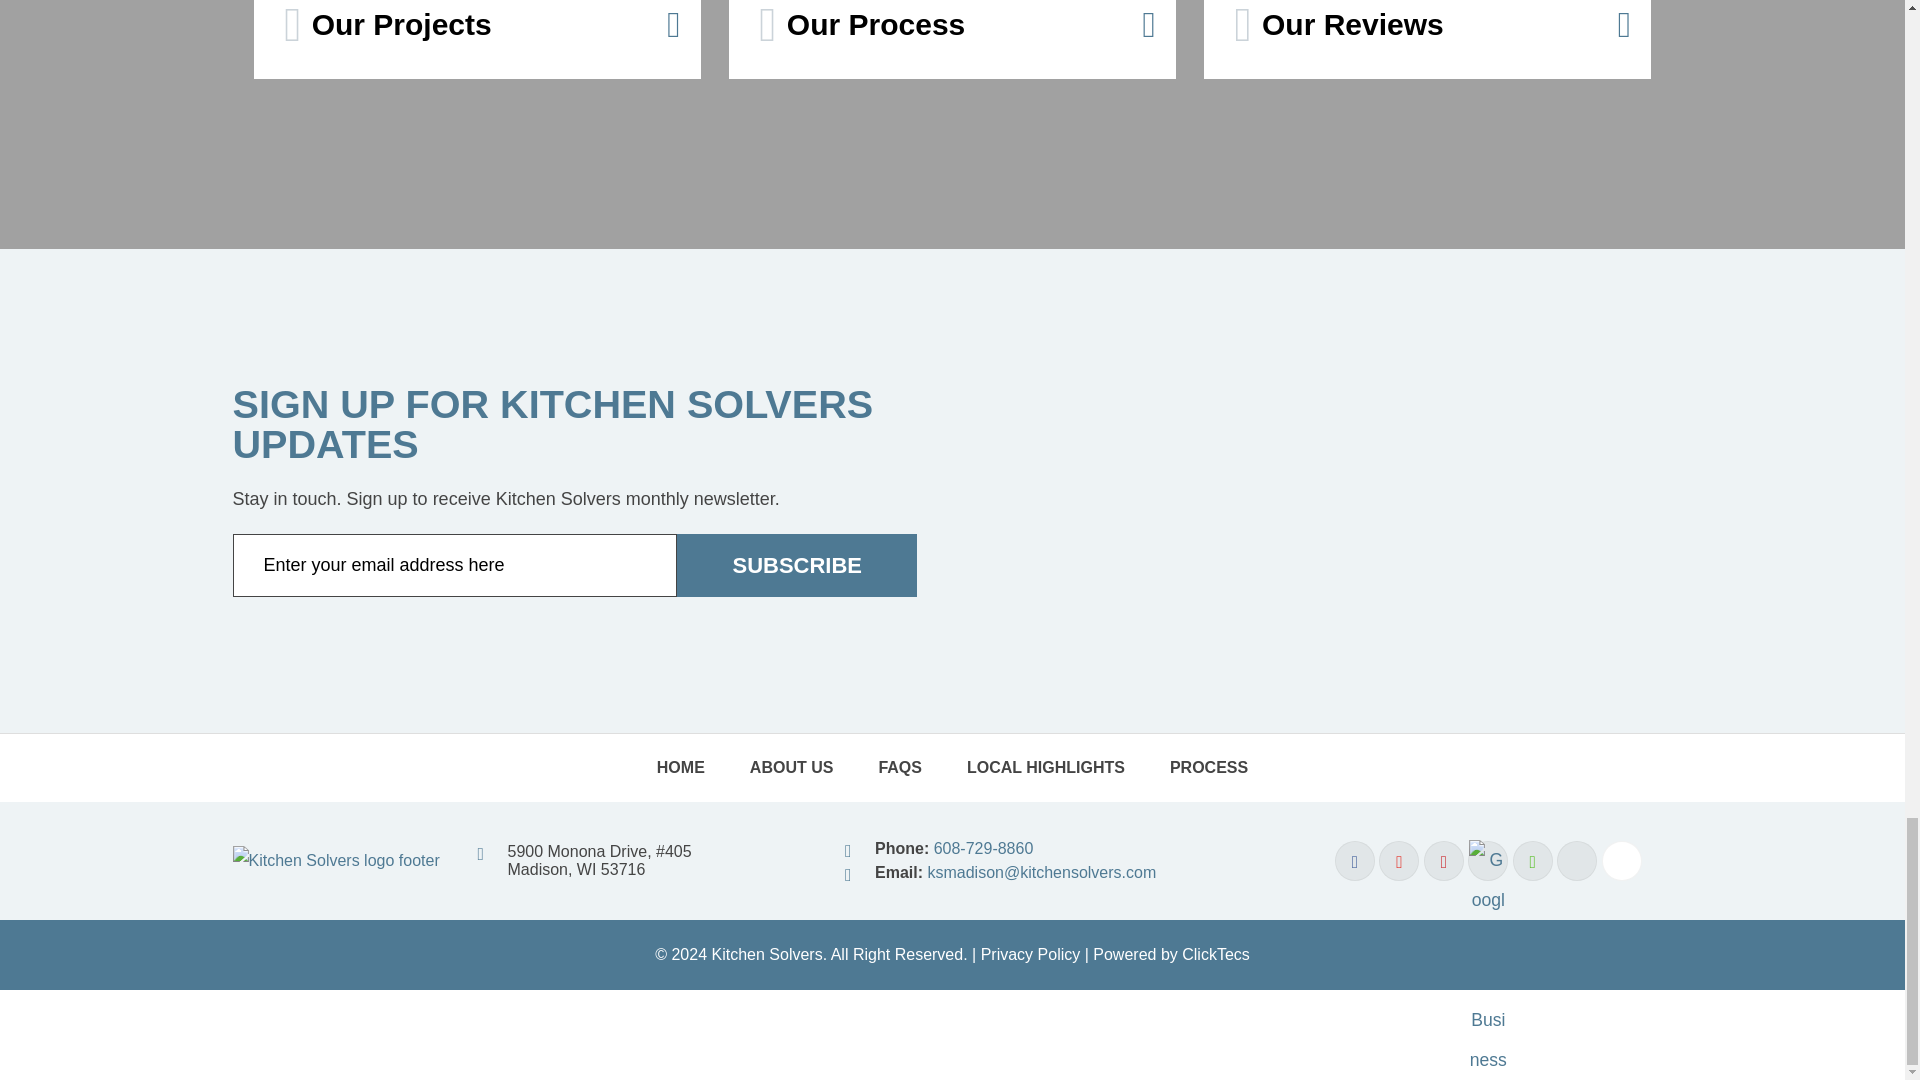  What do you see at coordinates (336, 860) in the screenshot?
I see `Kitchen Solvers of Madison` at bounding box center [336, 860].